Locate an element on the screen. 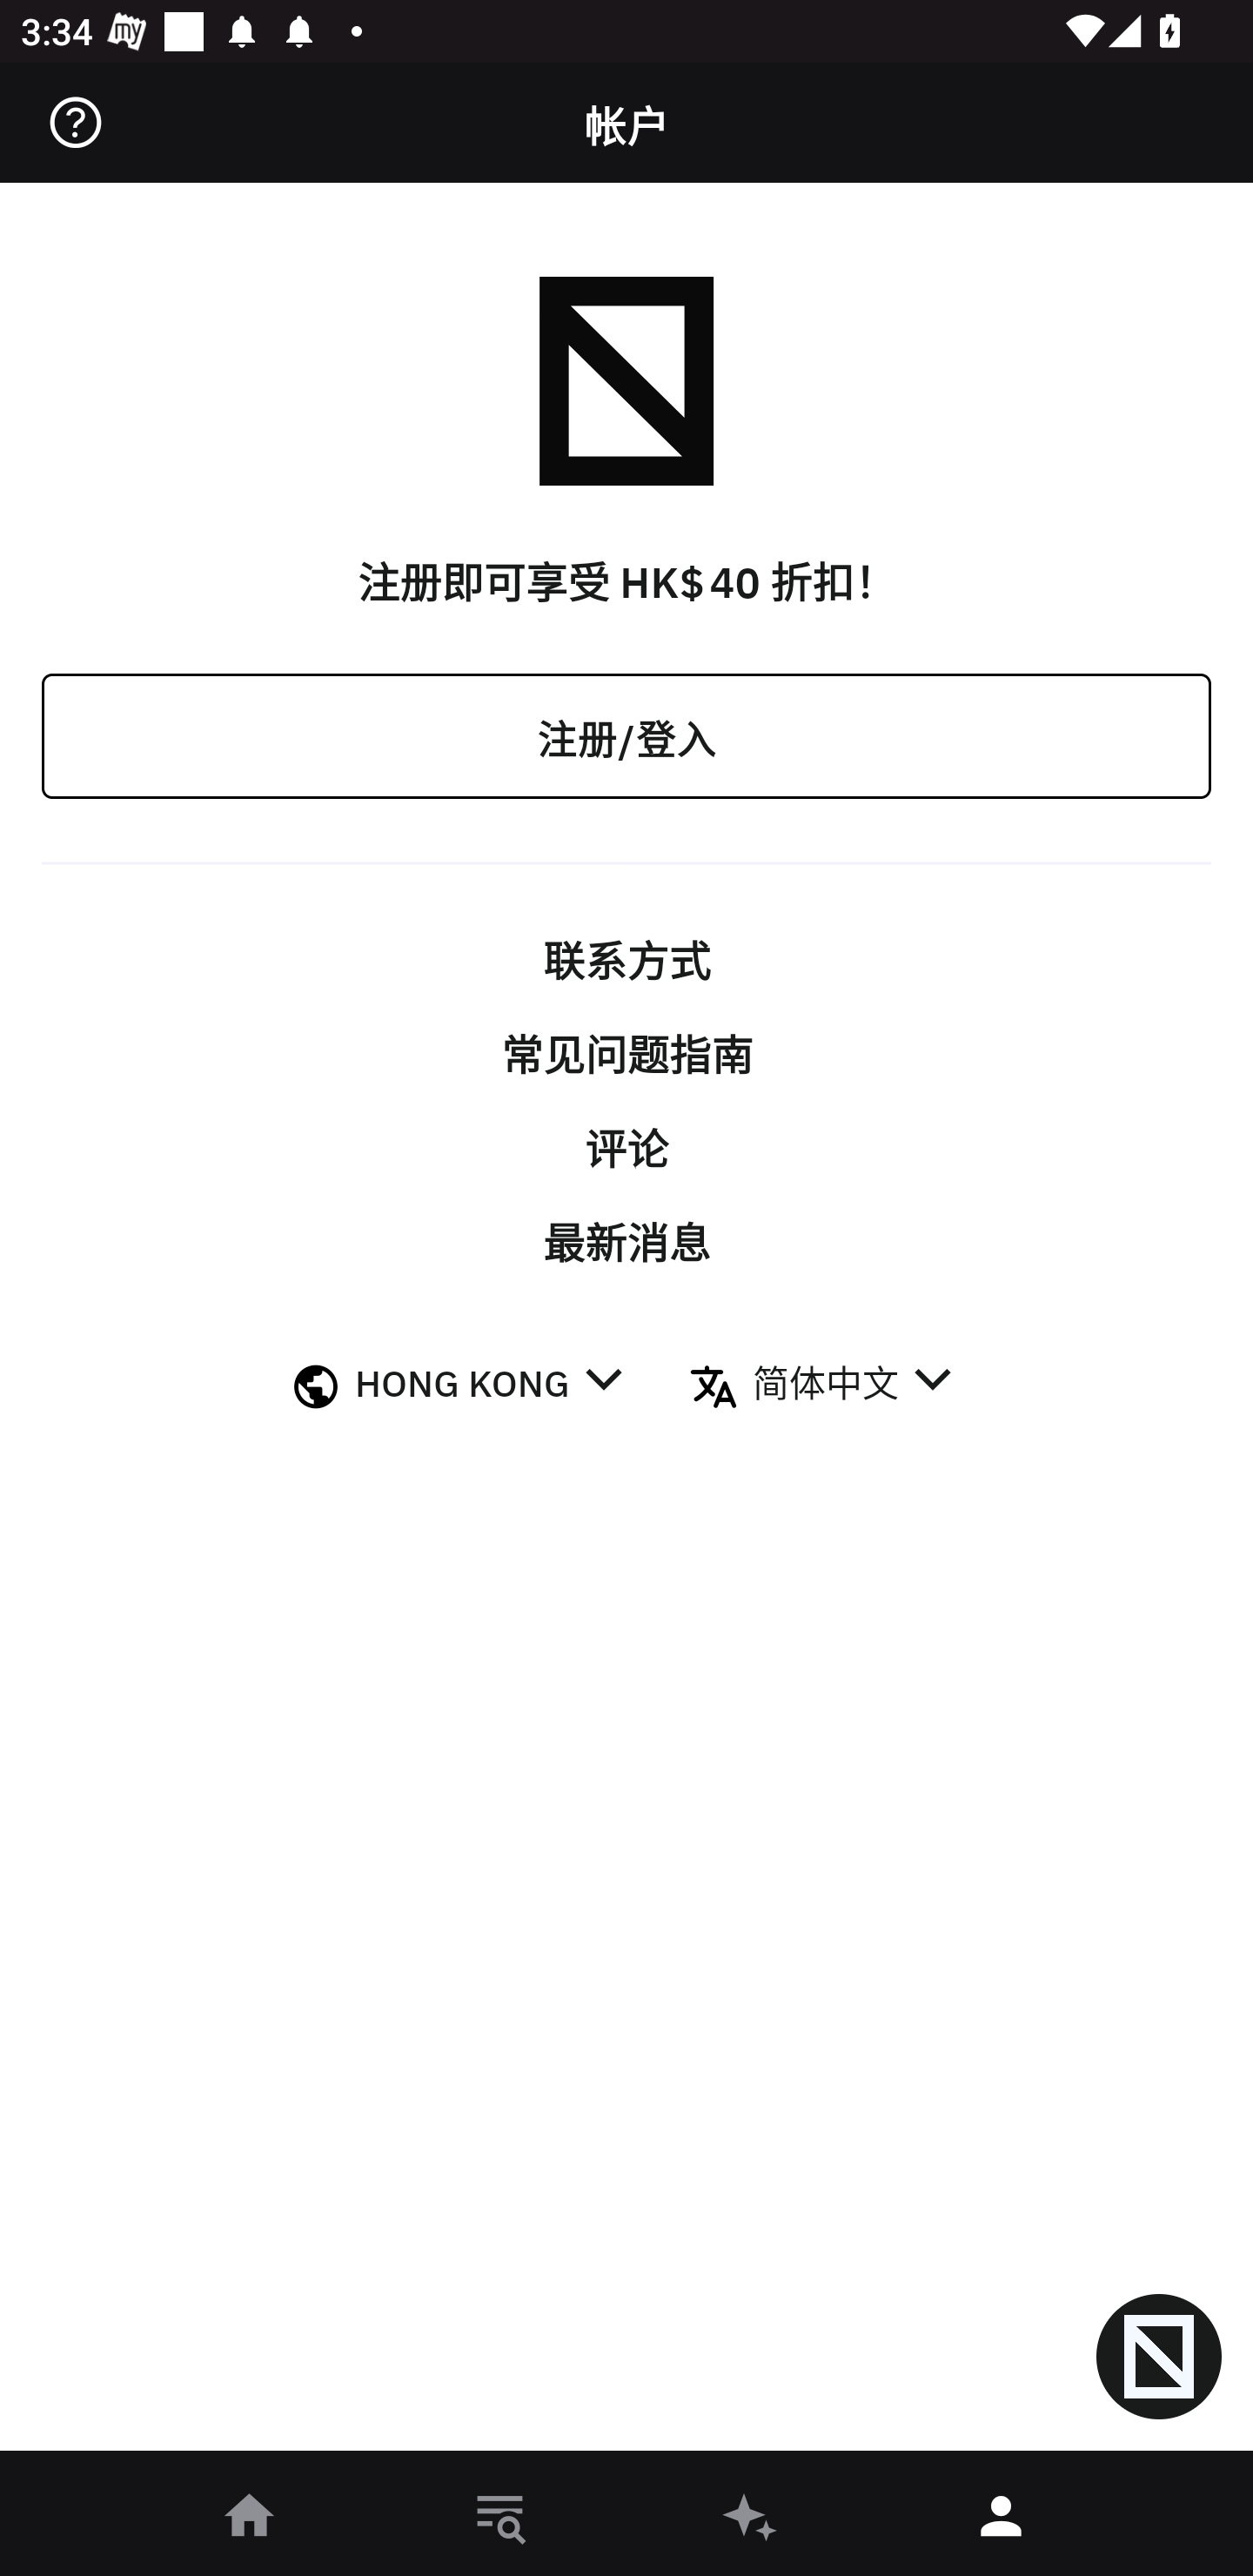  注册/登入 is located at coordinates (626, 735).